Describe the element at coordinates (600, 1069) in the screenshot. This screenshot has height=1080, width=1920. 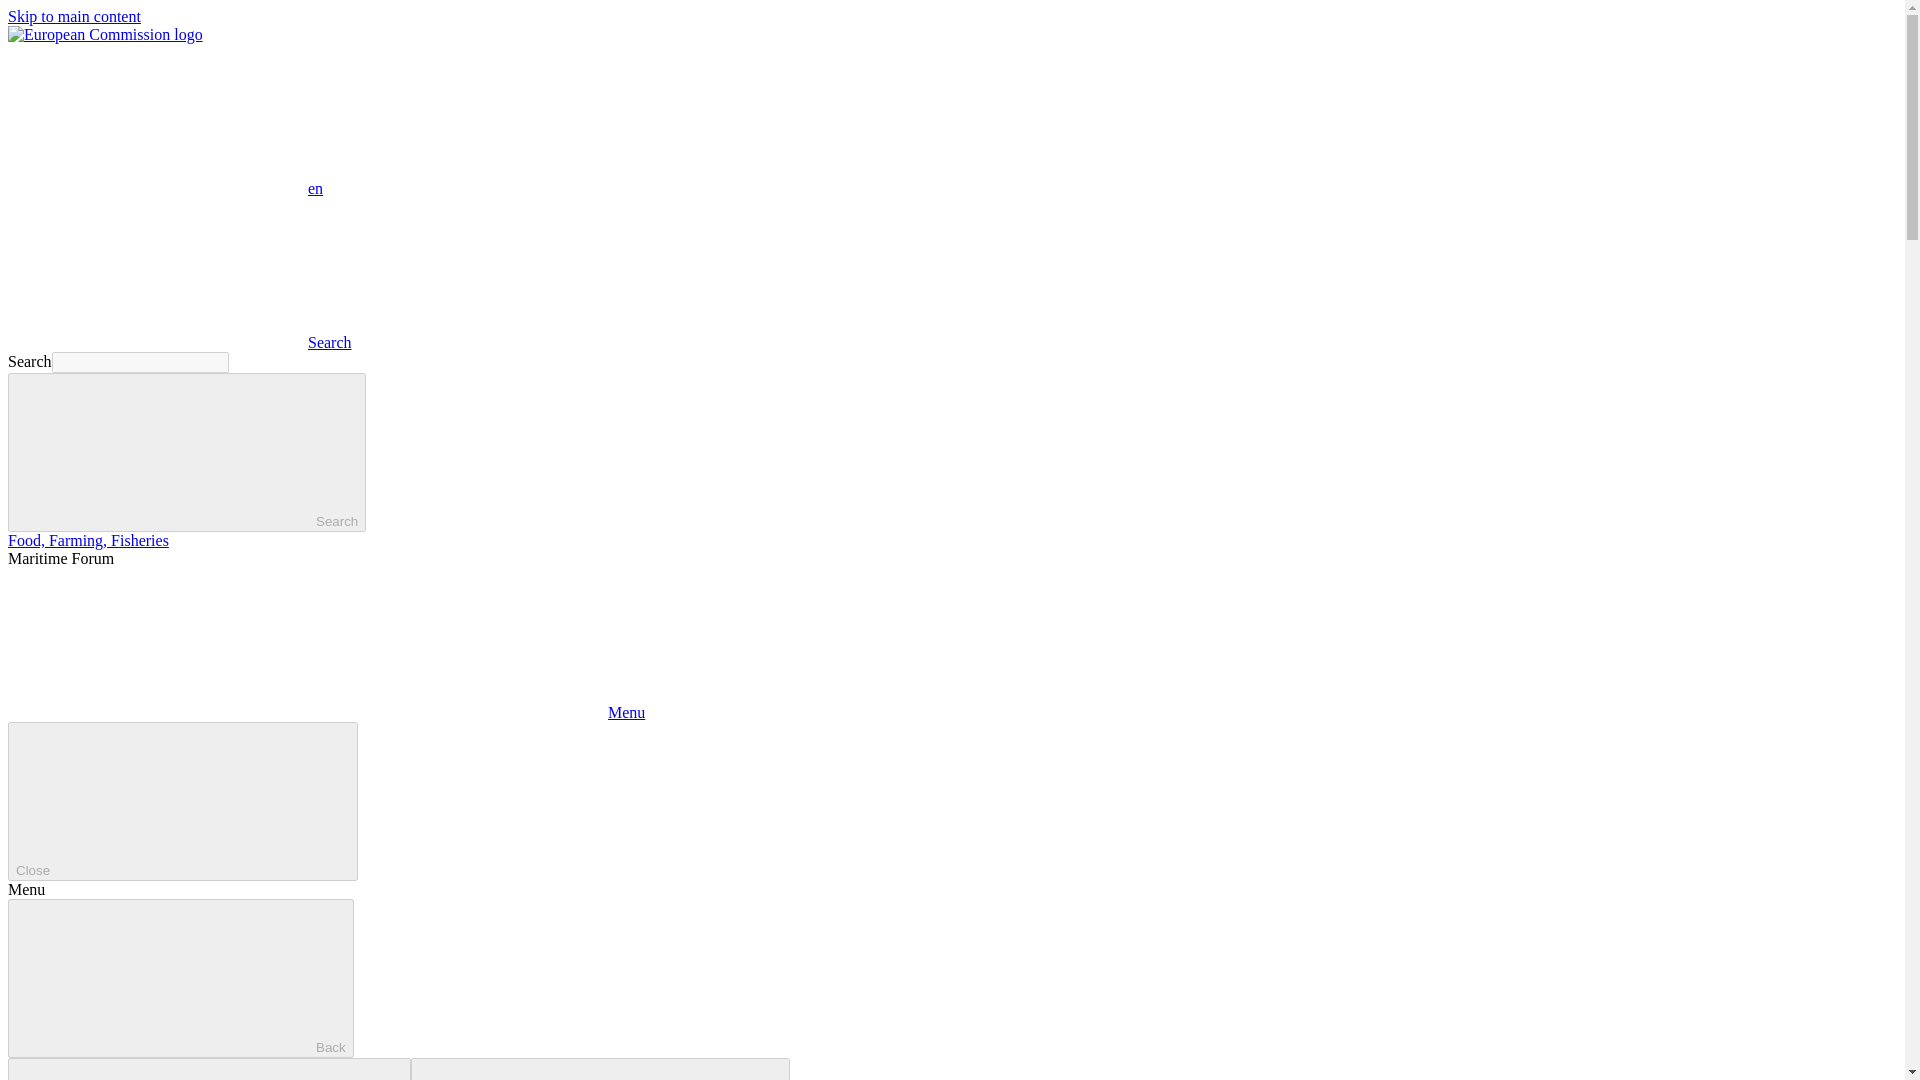
I see `Next items` at that location.